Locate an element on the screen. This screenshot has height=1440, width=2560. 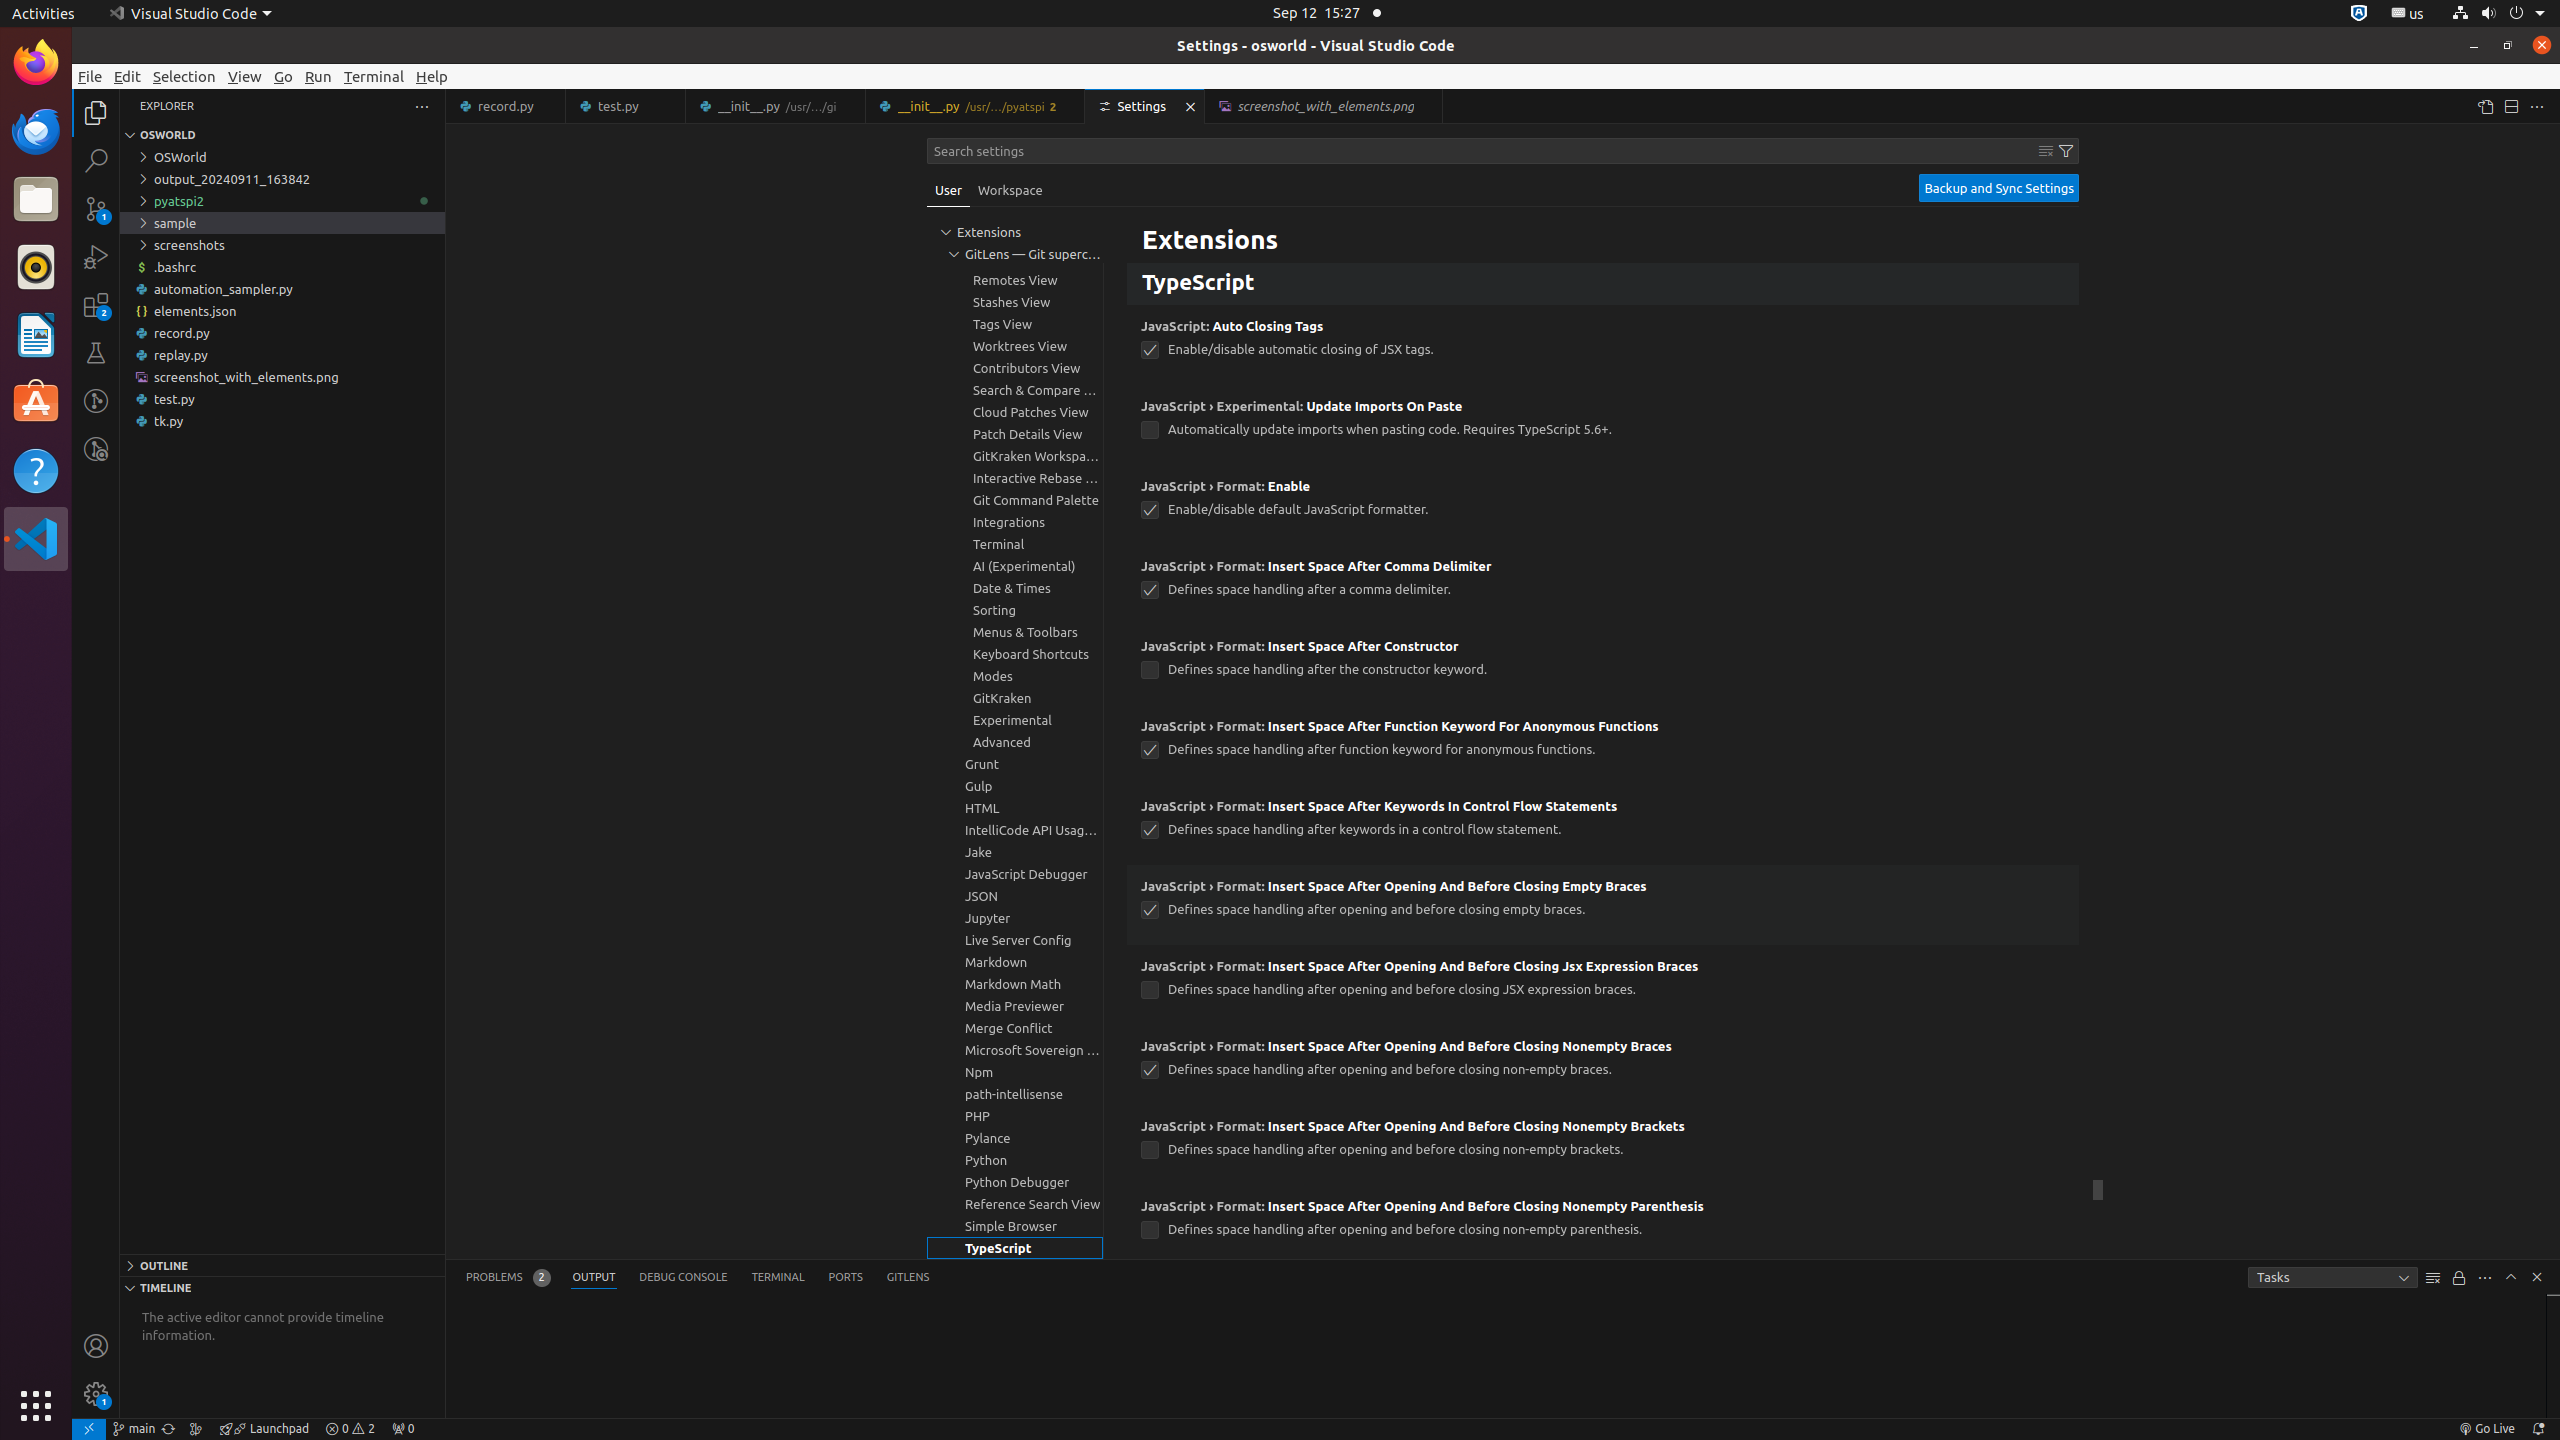
View is located at coordinates (245, 76).